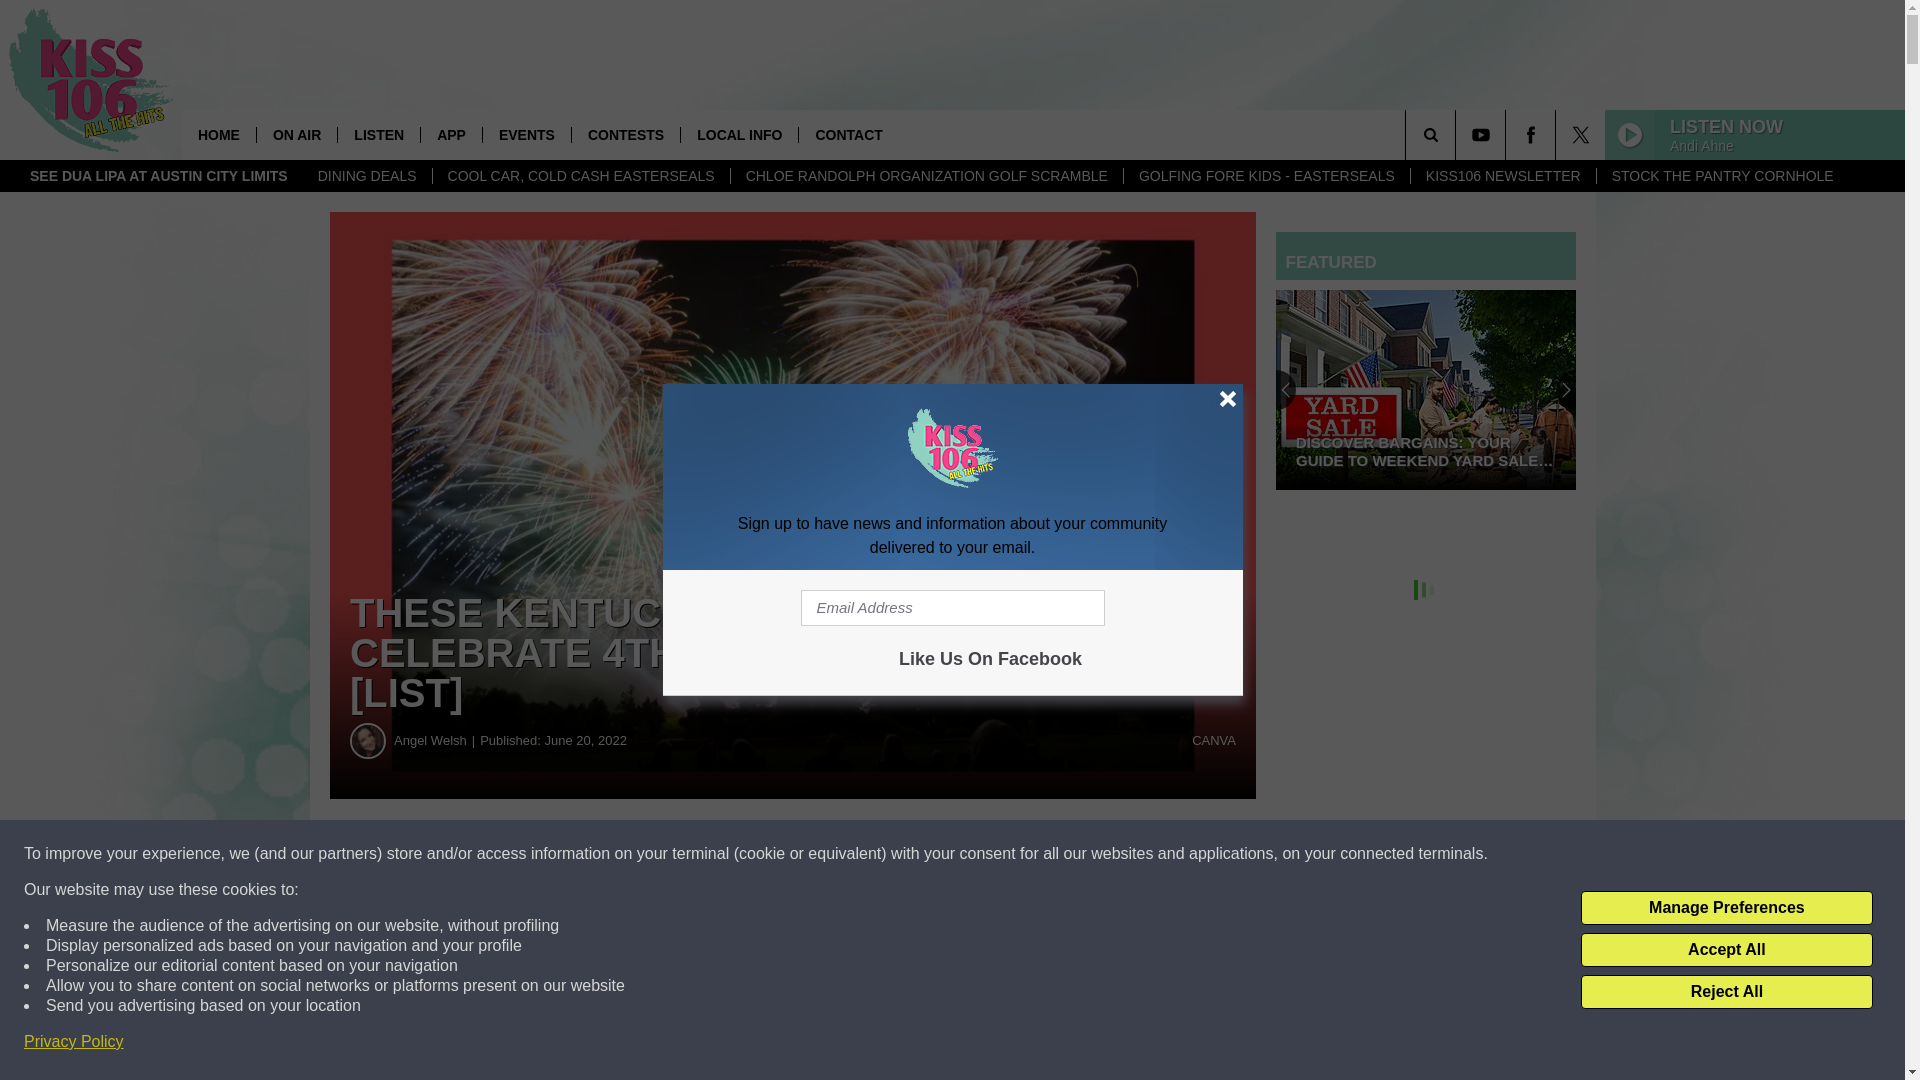 The width and height of the screenshot is (1920, 1080). I want to click on COOL CAR, COLD CASH EASTERSEALS, so click(580, 176).